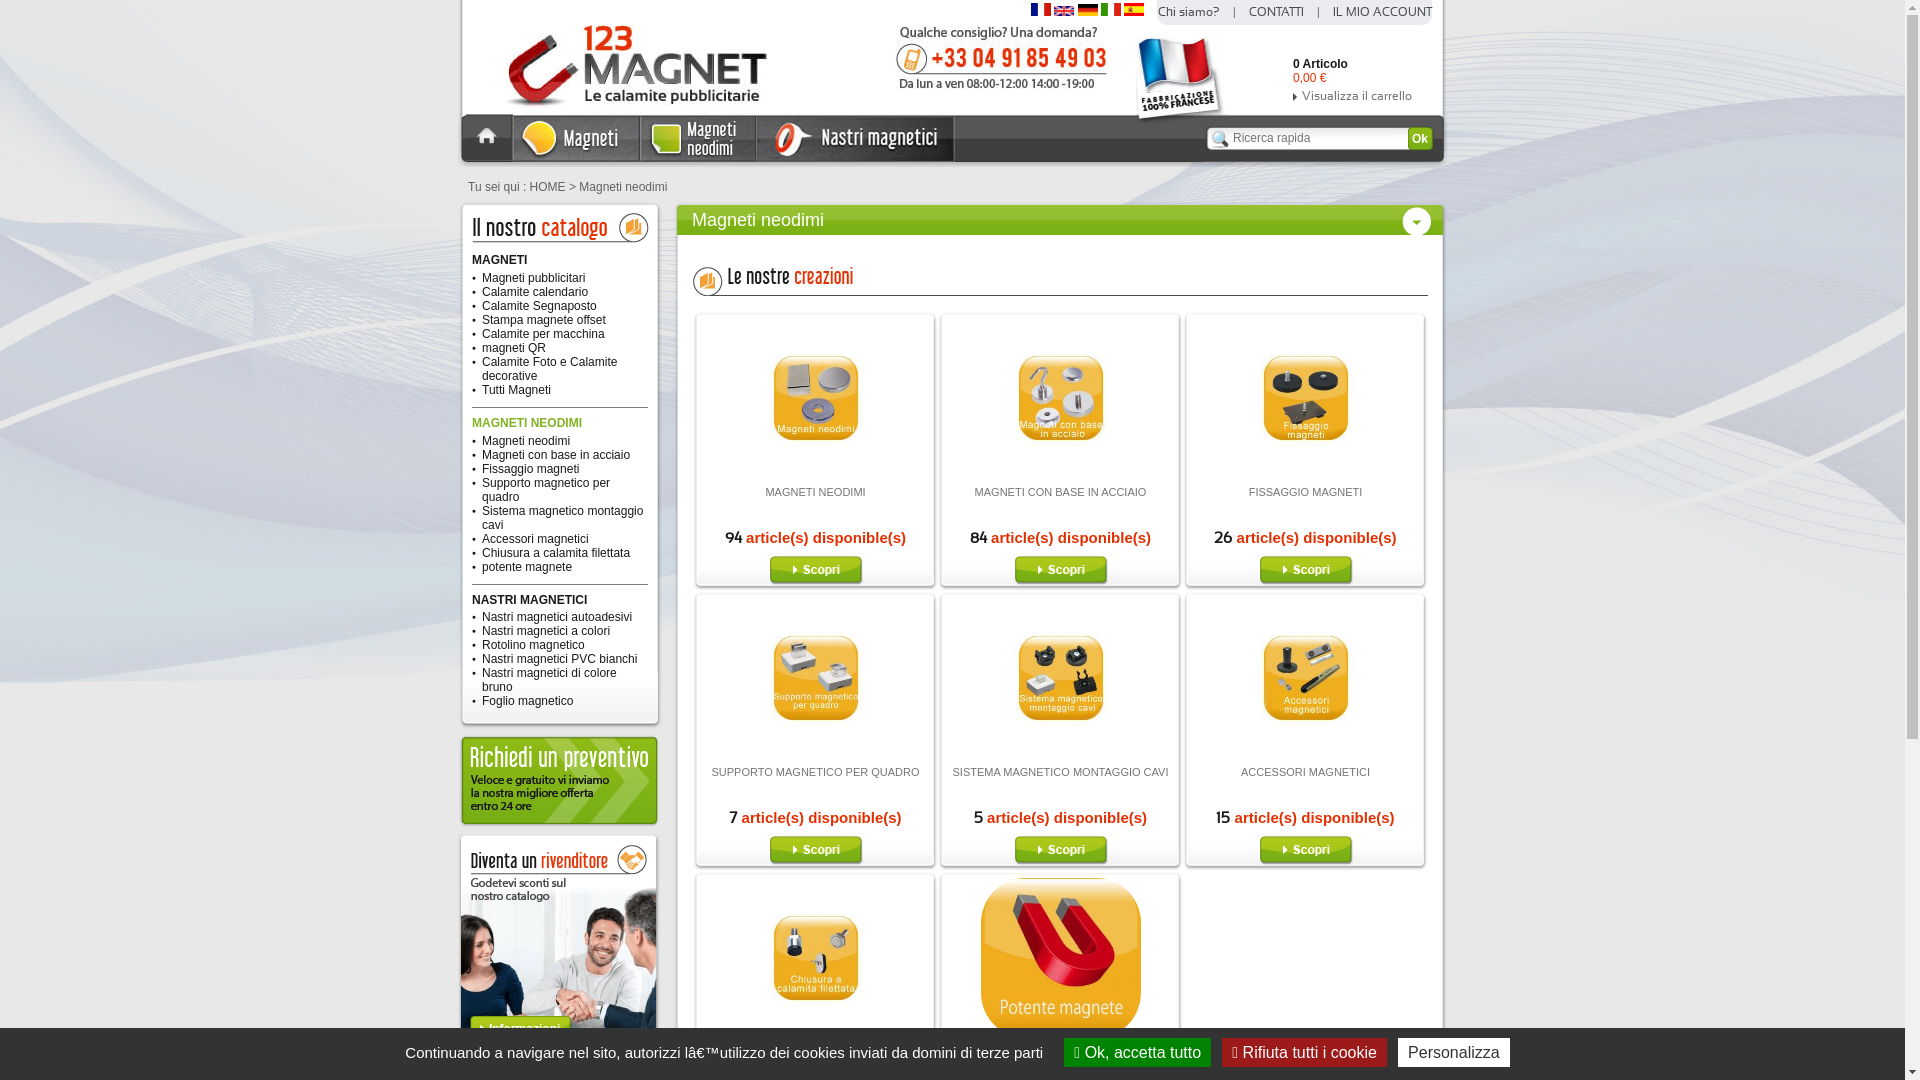  What do you see at coordinates (550, 369) in the screenshot?
I see `Calamite Foto e Calamite decorative` at bounding box center [550, 369].